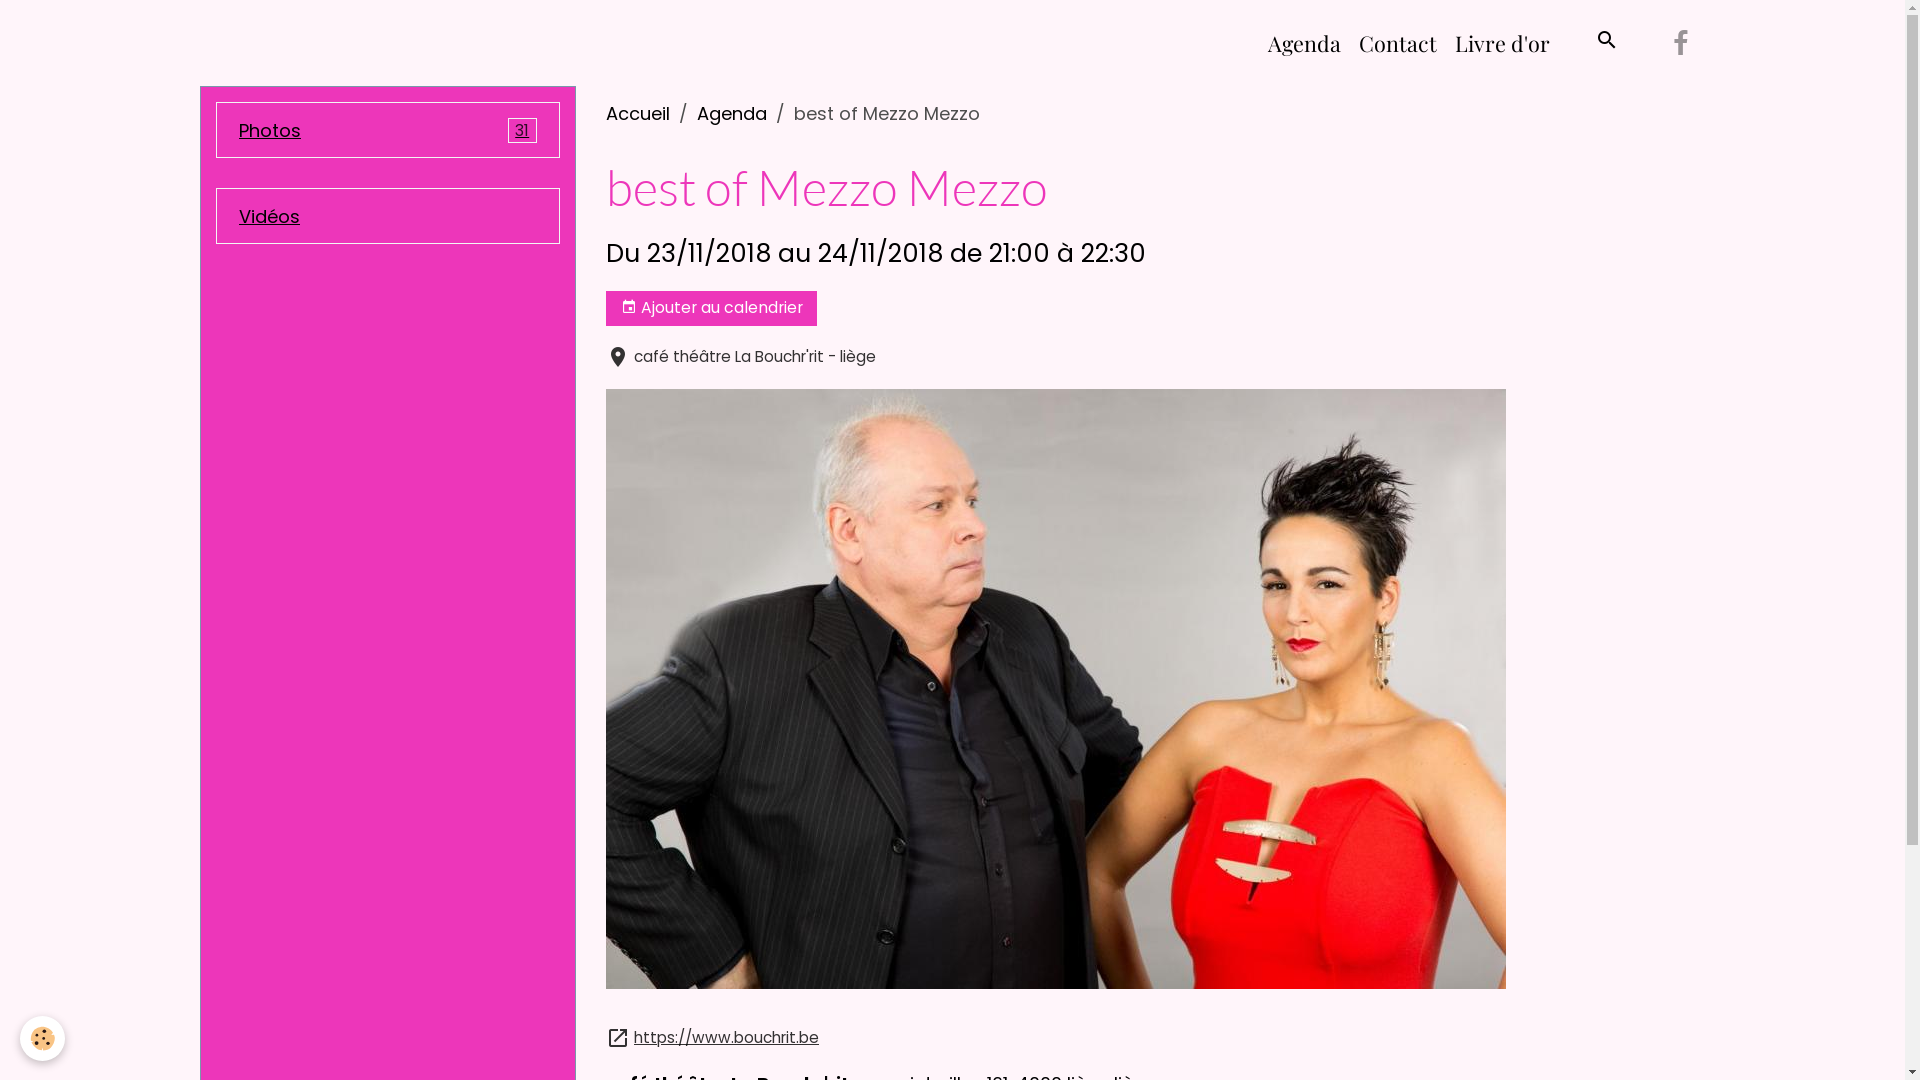  What do you see at coordinates (388, 130) in the screenshot?
I see `Photos
31` at bounding box center [388, 130].